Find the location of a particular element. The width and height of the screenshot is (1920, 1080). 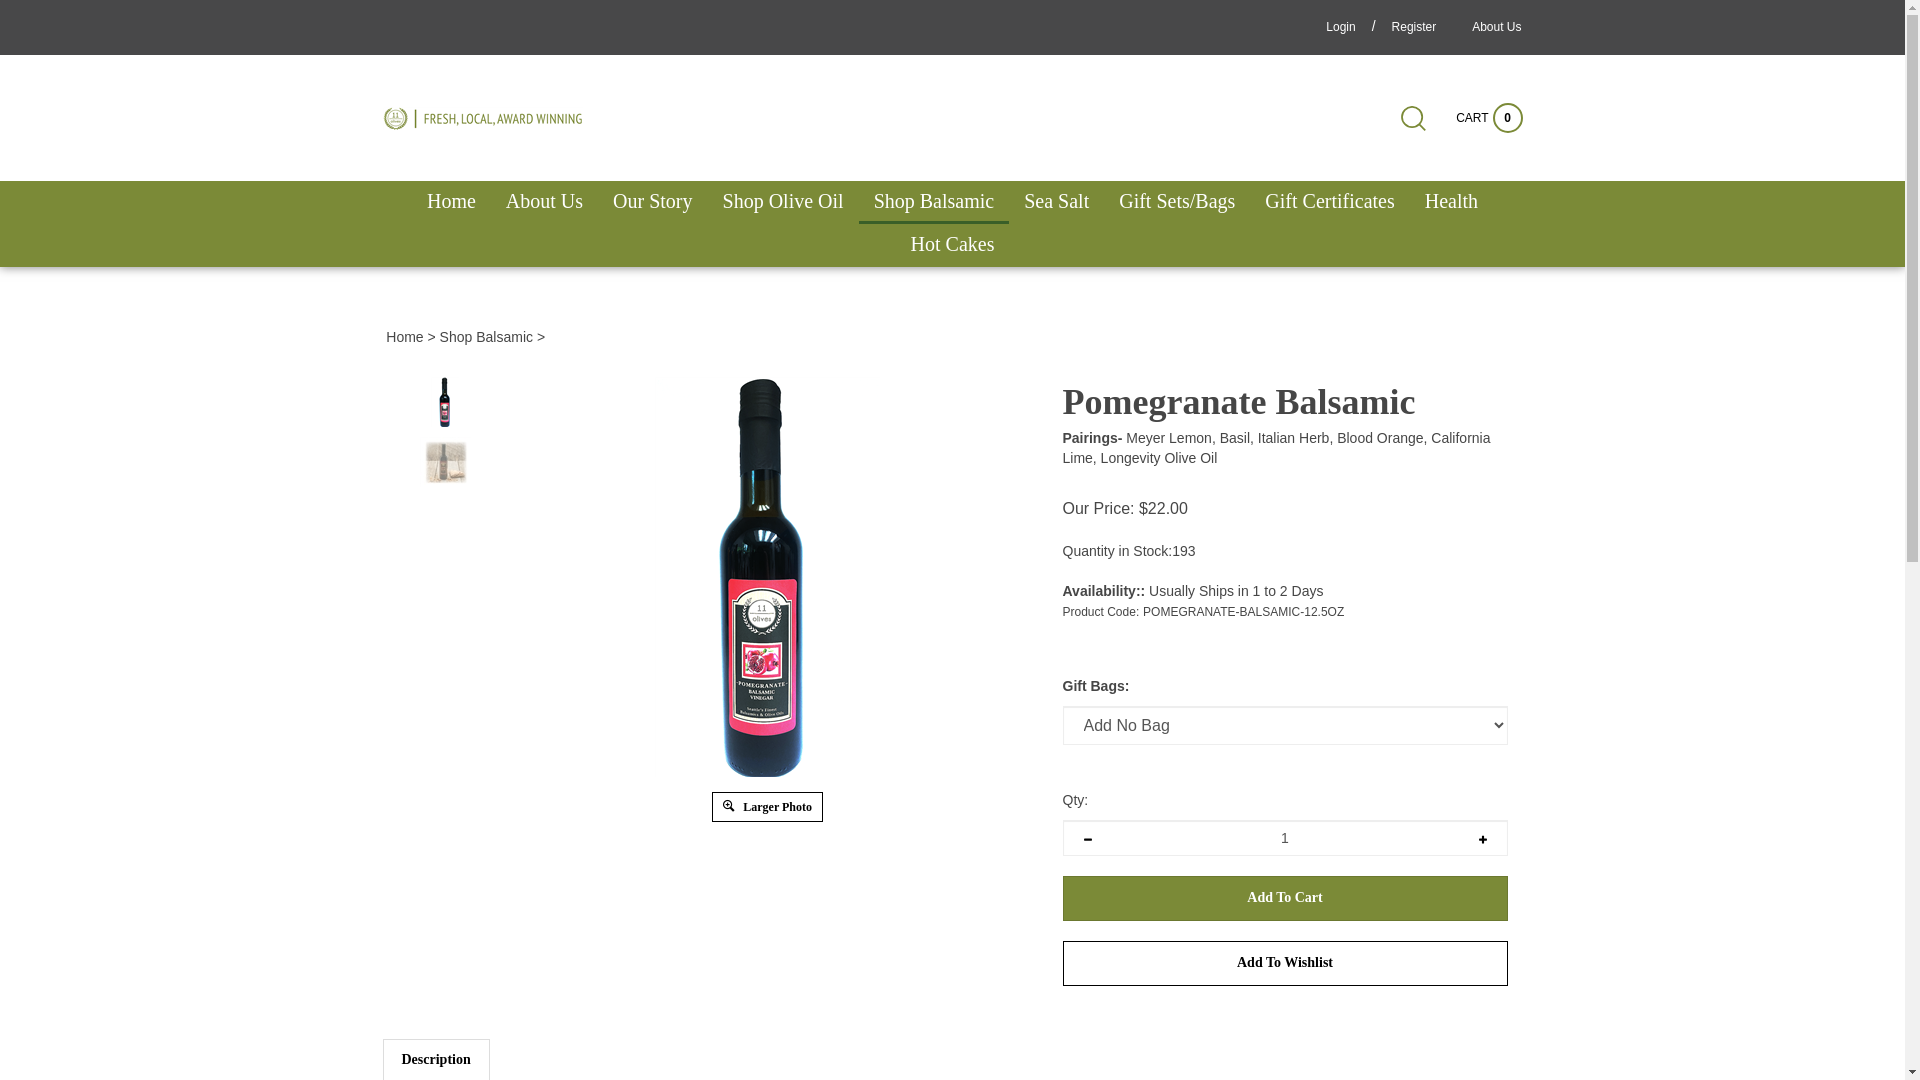

About Us is located at coordinates (544, 202).